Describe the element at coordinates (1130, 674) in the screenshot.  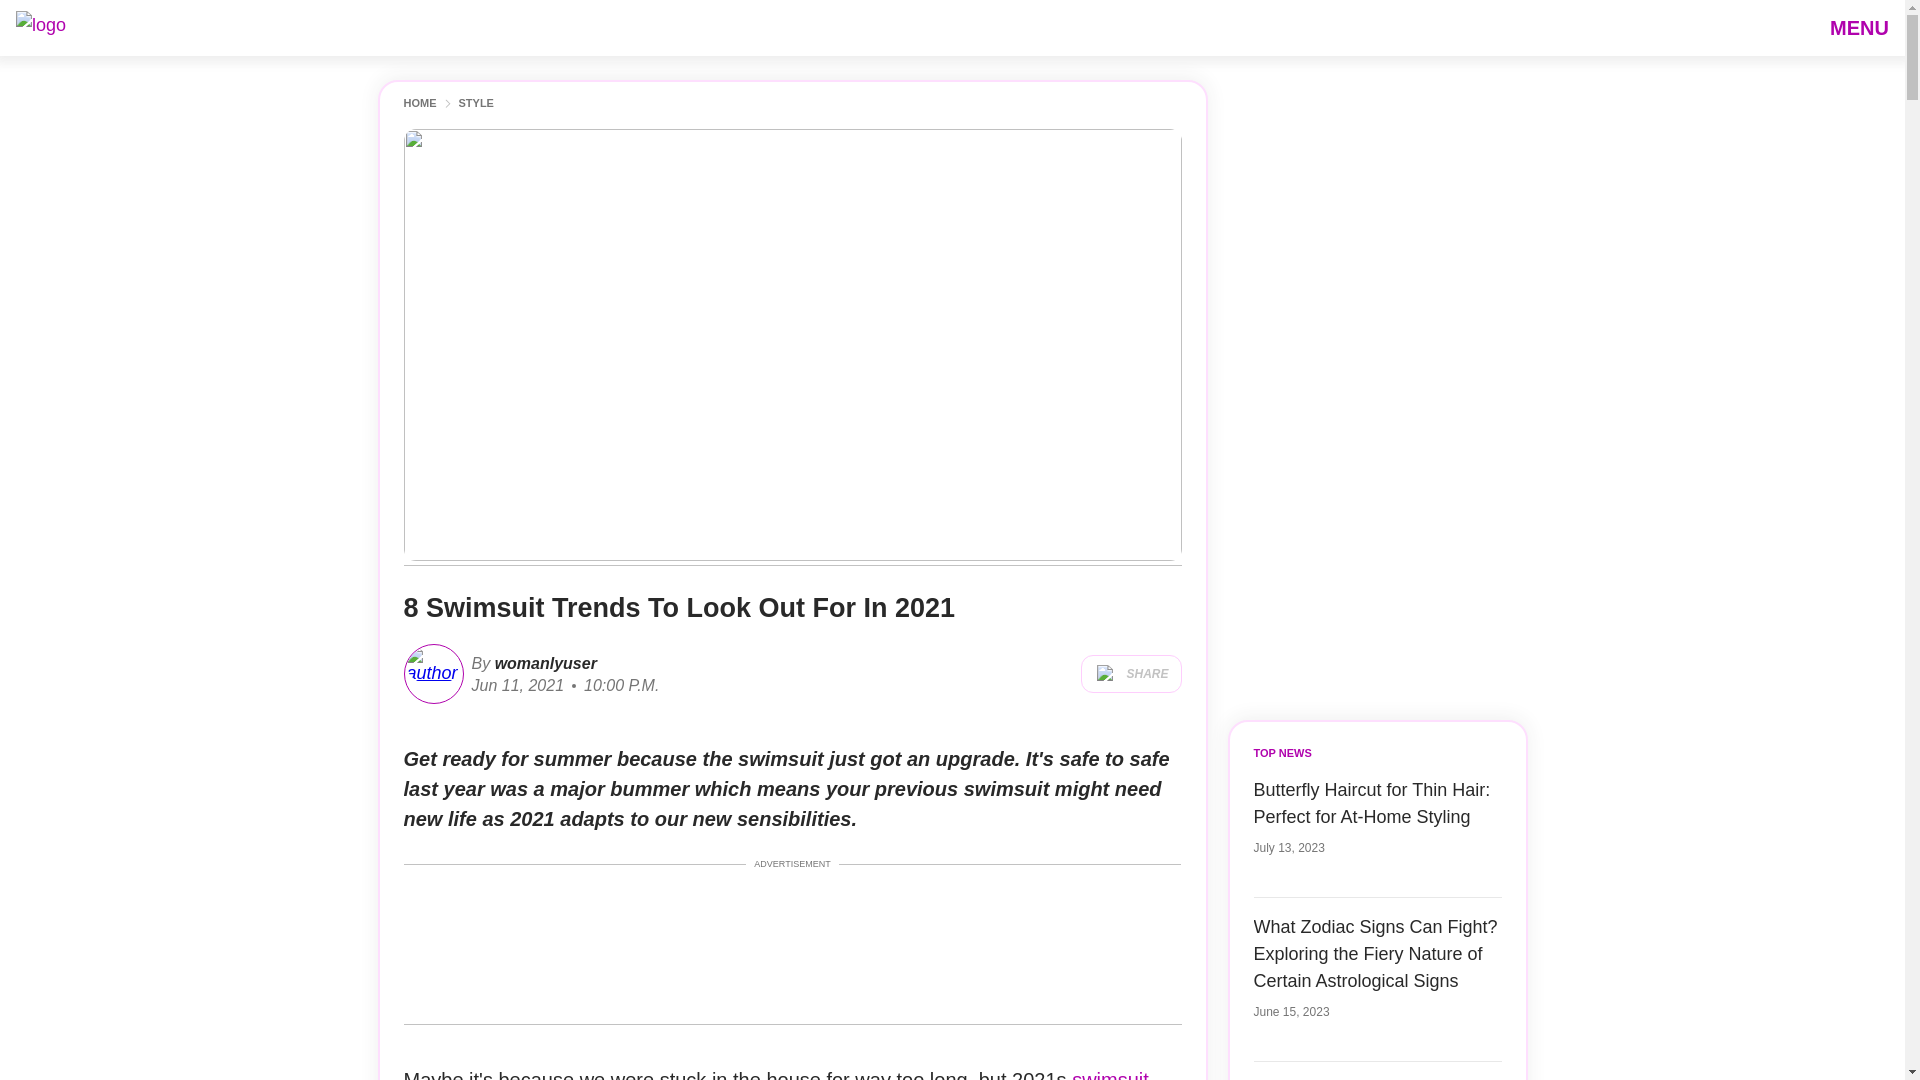
I see `SHARE` at that location.